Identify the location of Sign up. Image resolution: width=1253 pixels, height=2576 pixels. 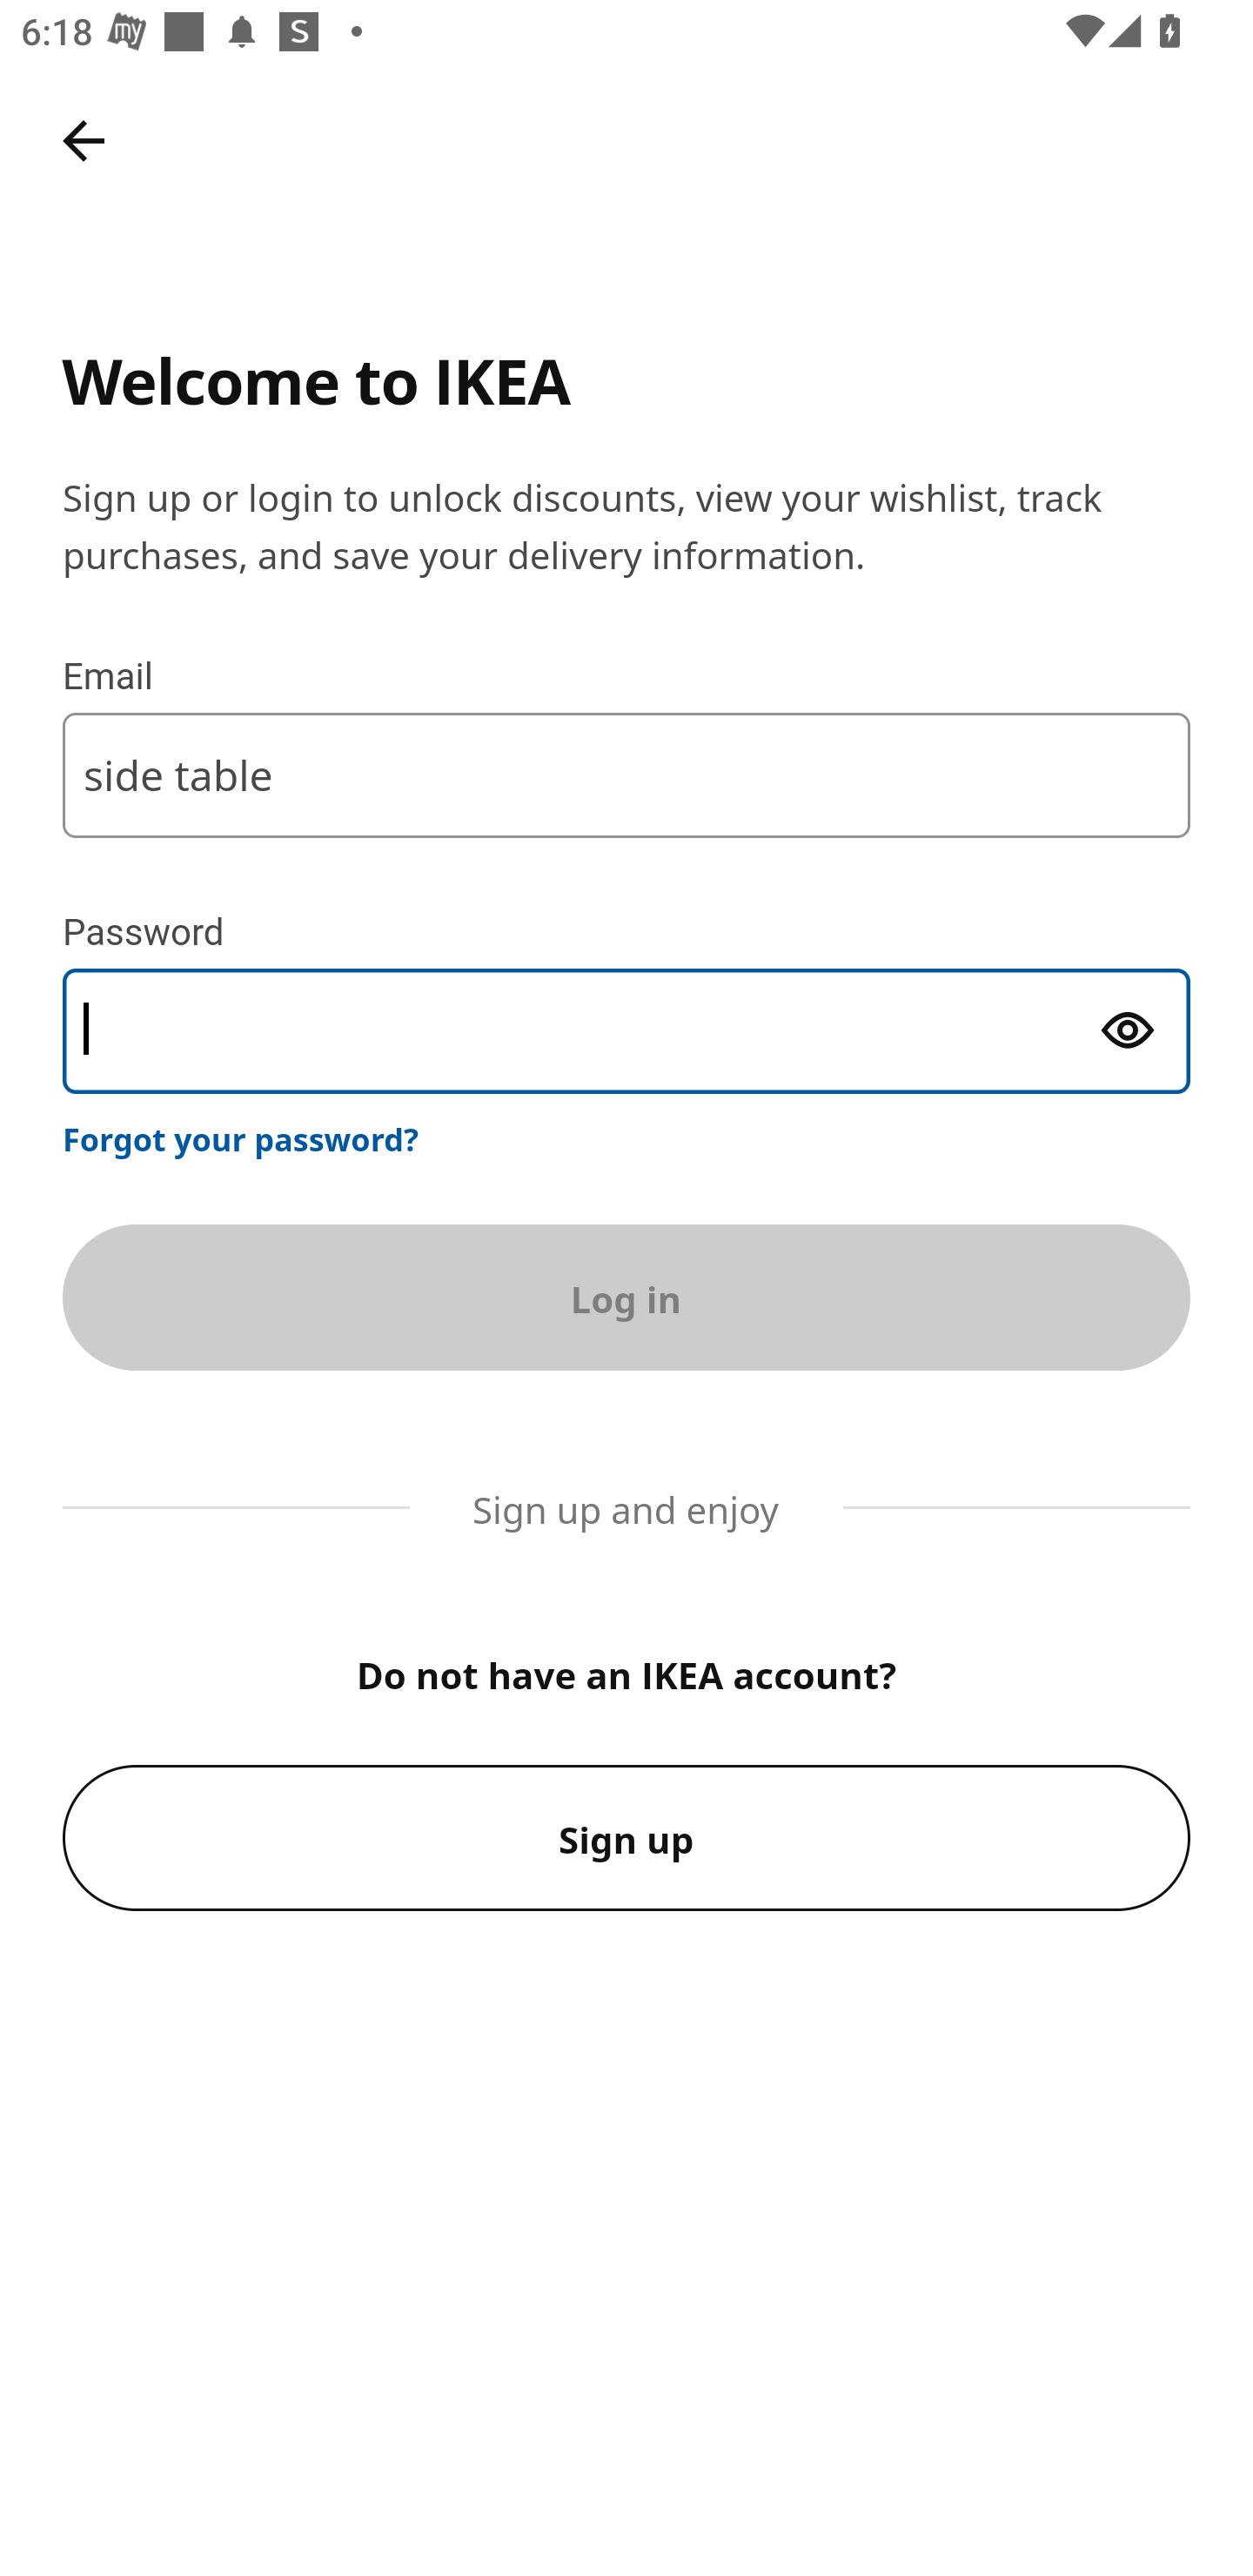
(626, 1838).